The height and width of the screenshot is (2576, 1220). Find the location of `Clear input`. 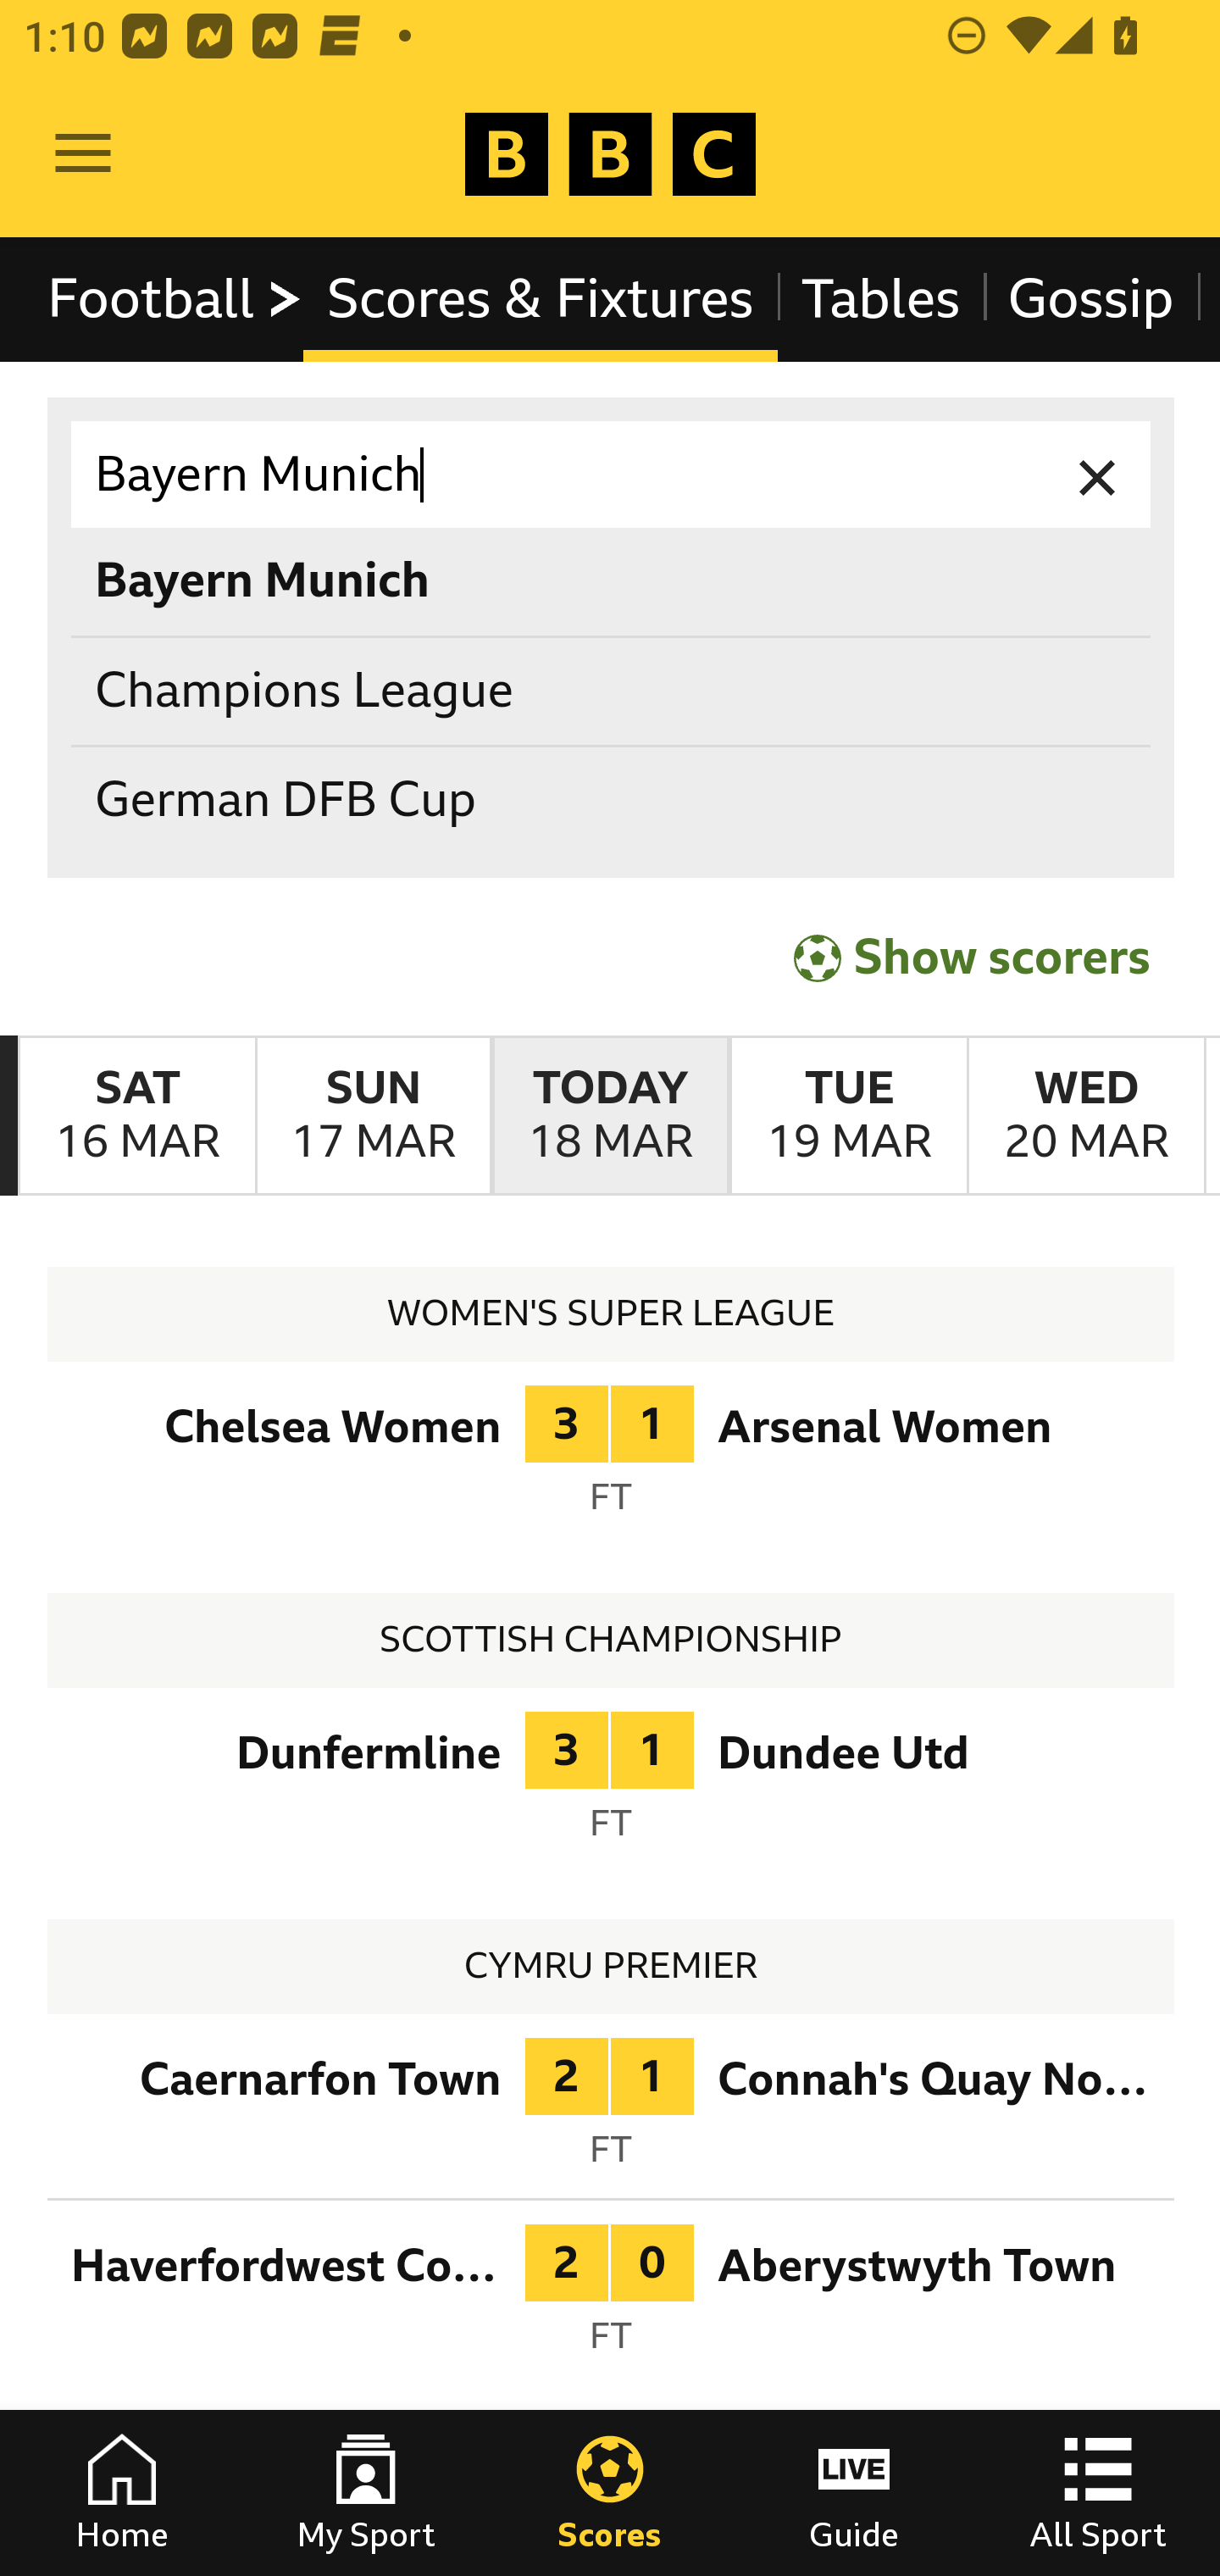

Clear input is located at coordinates (1098, 475).